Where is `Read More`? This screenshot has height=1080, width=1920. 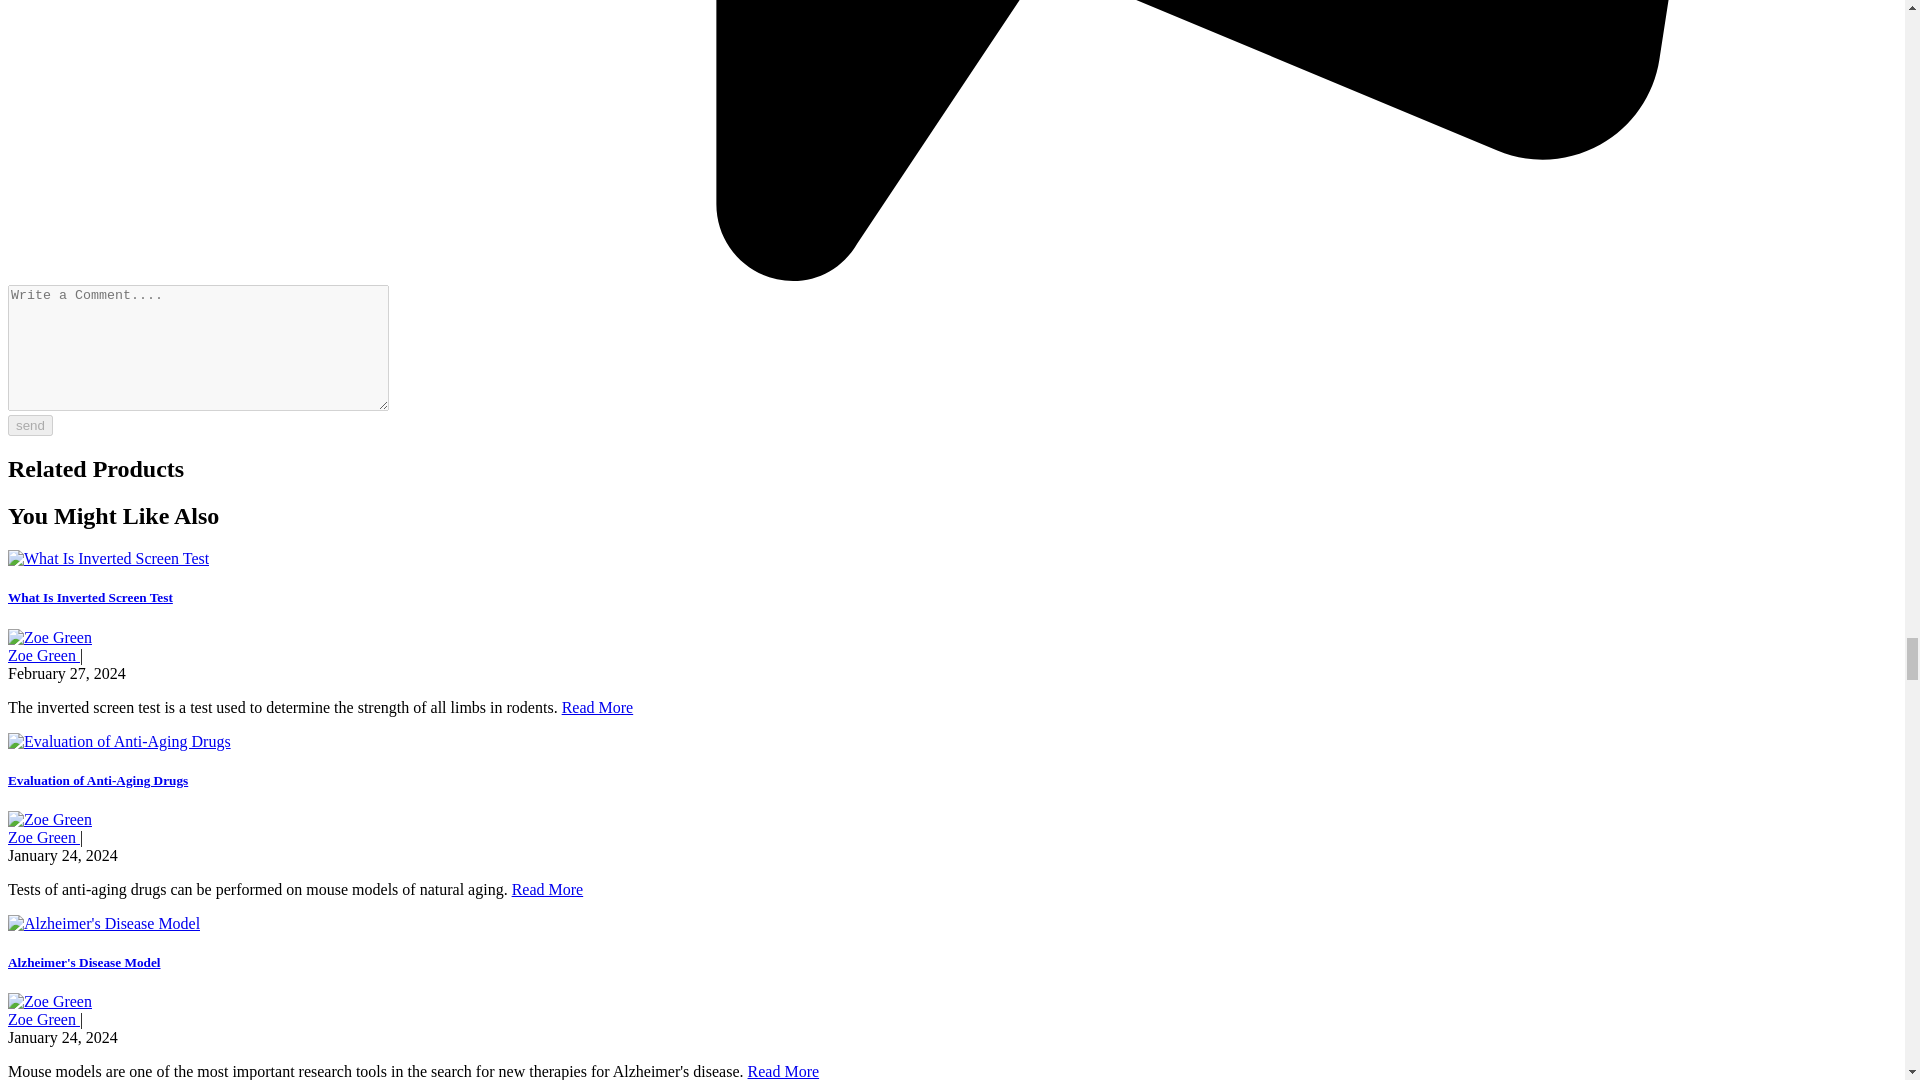 Read More is located at coordinates (784, 1071).